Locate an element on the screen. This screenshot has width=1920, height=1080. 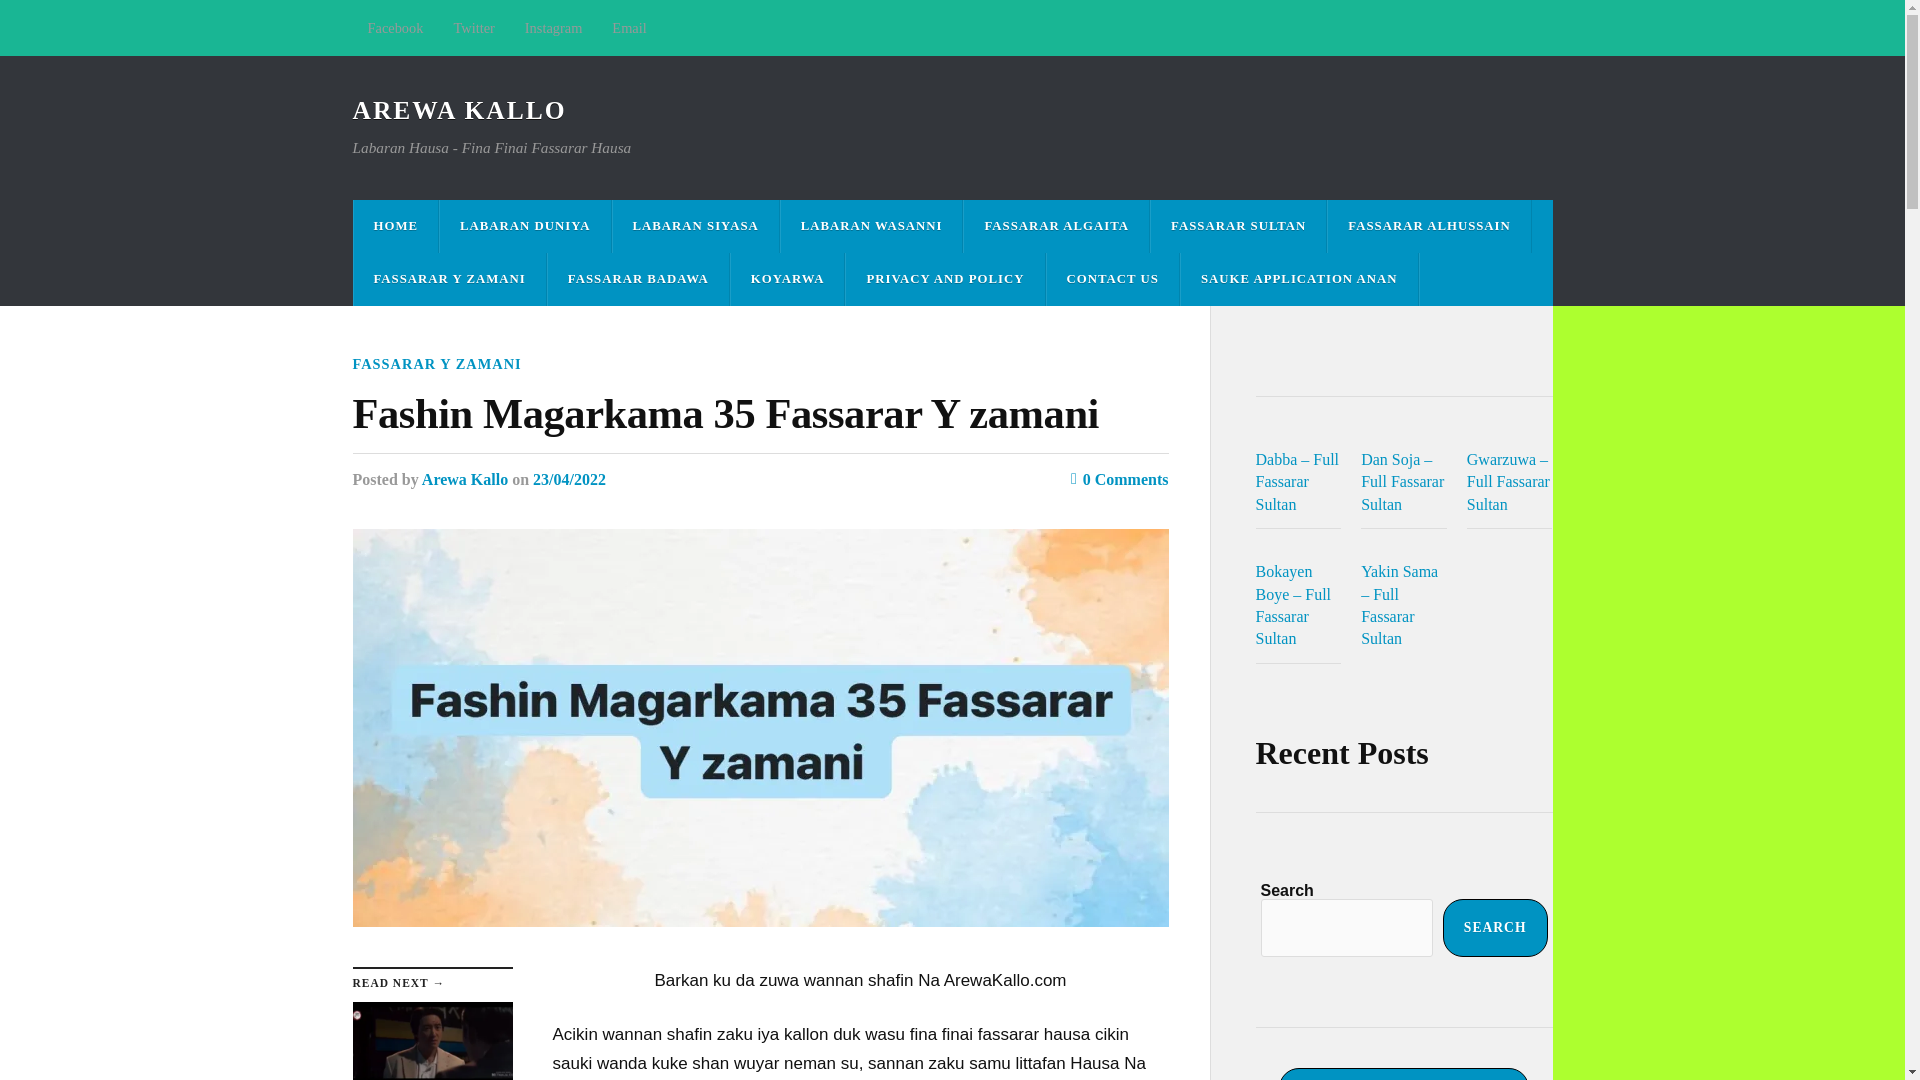
0 Comments is located at coordinates (1120, 479).